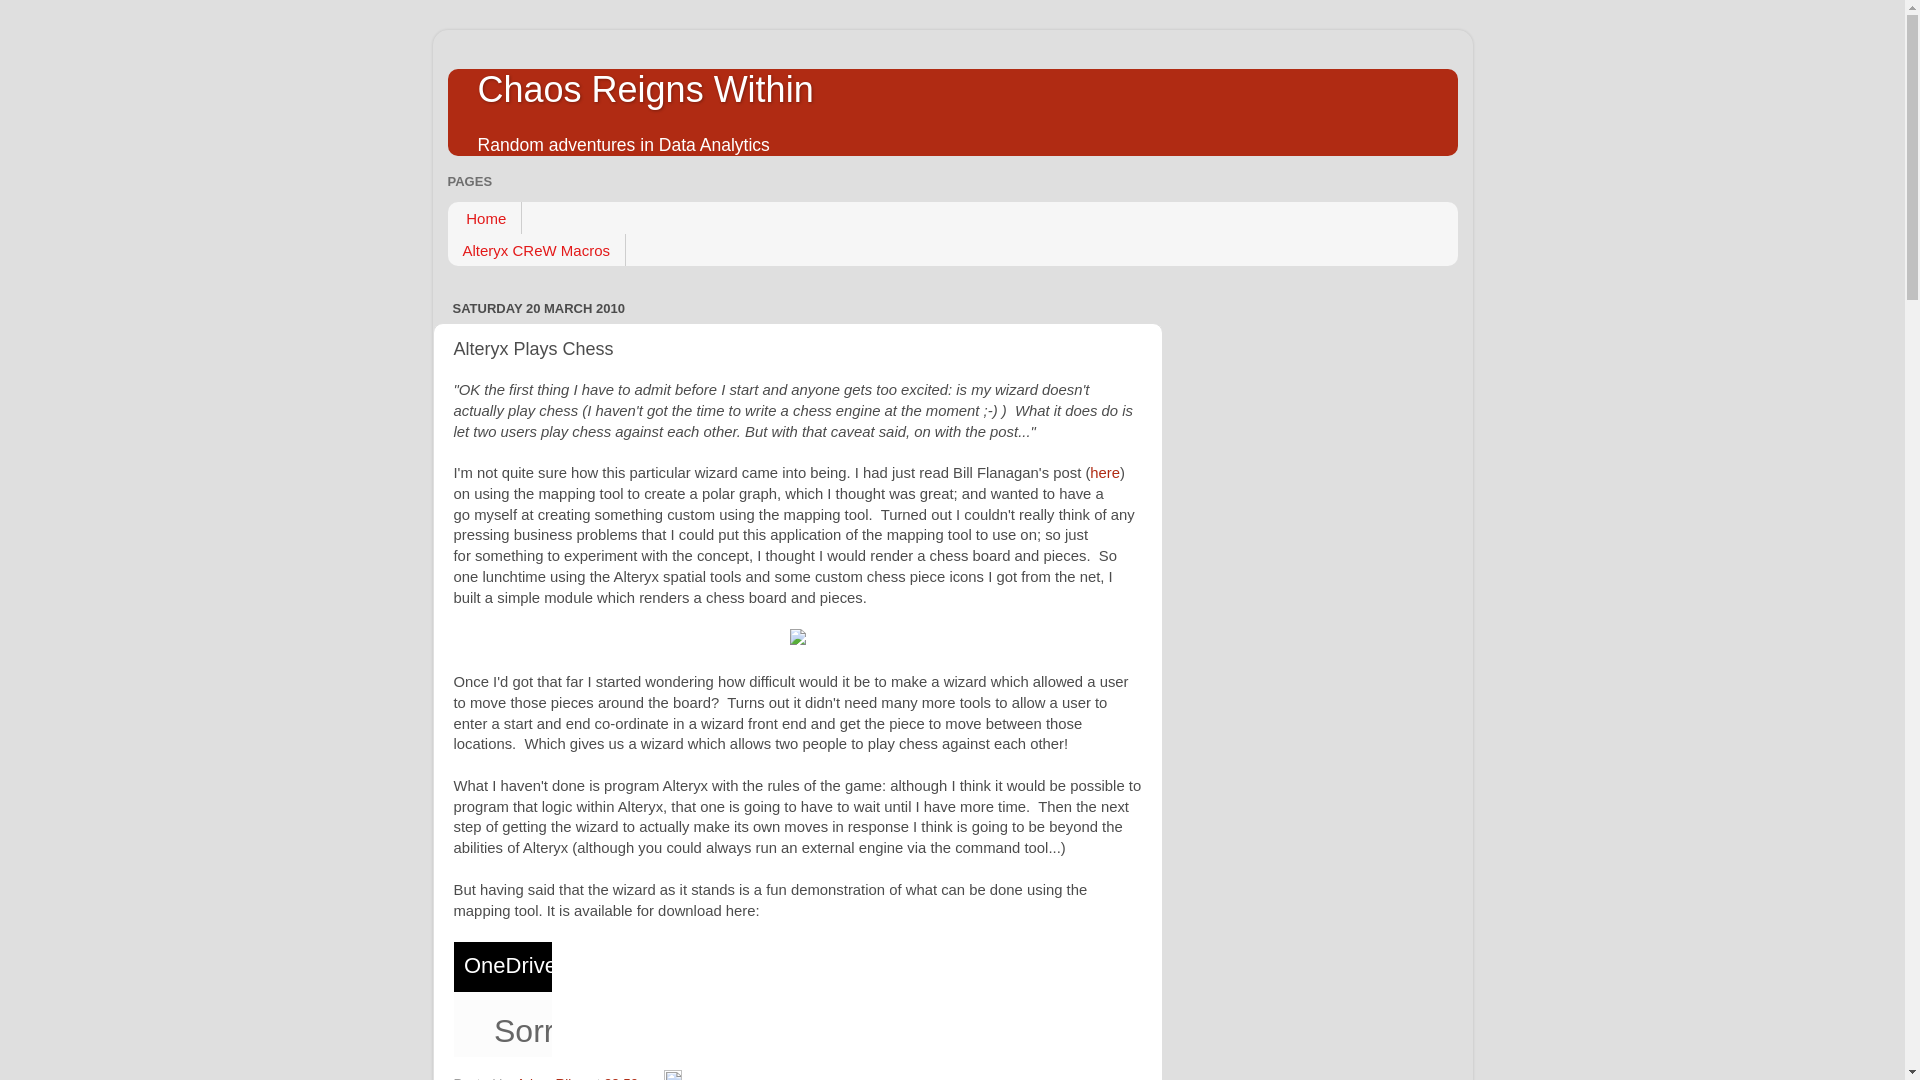 Image resolution: width=1920 pixels, height=1080 pixels. Describe the element at coordinates (1104, 472) in the screenshot. I see `here` at that location.